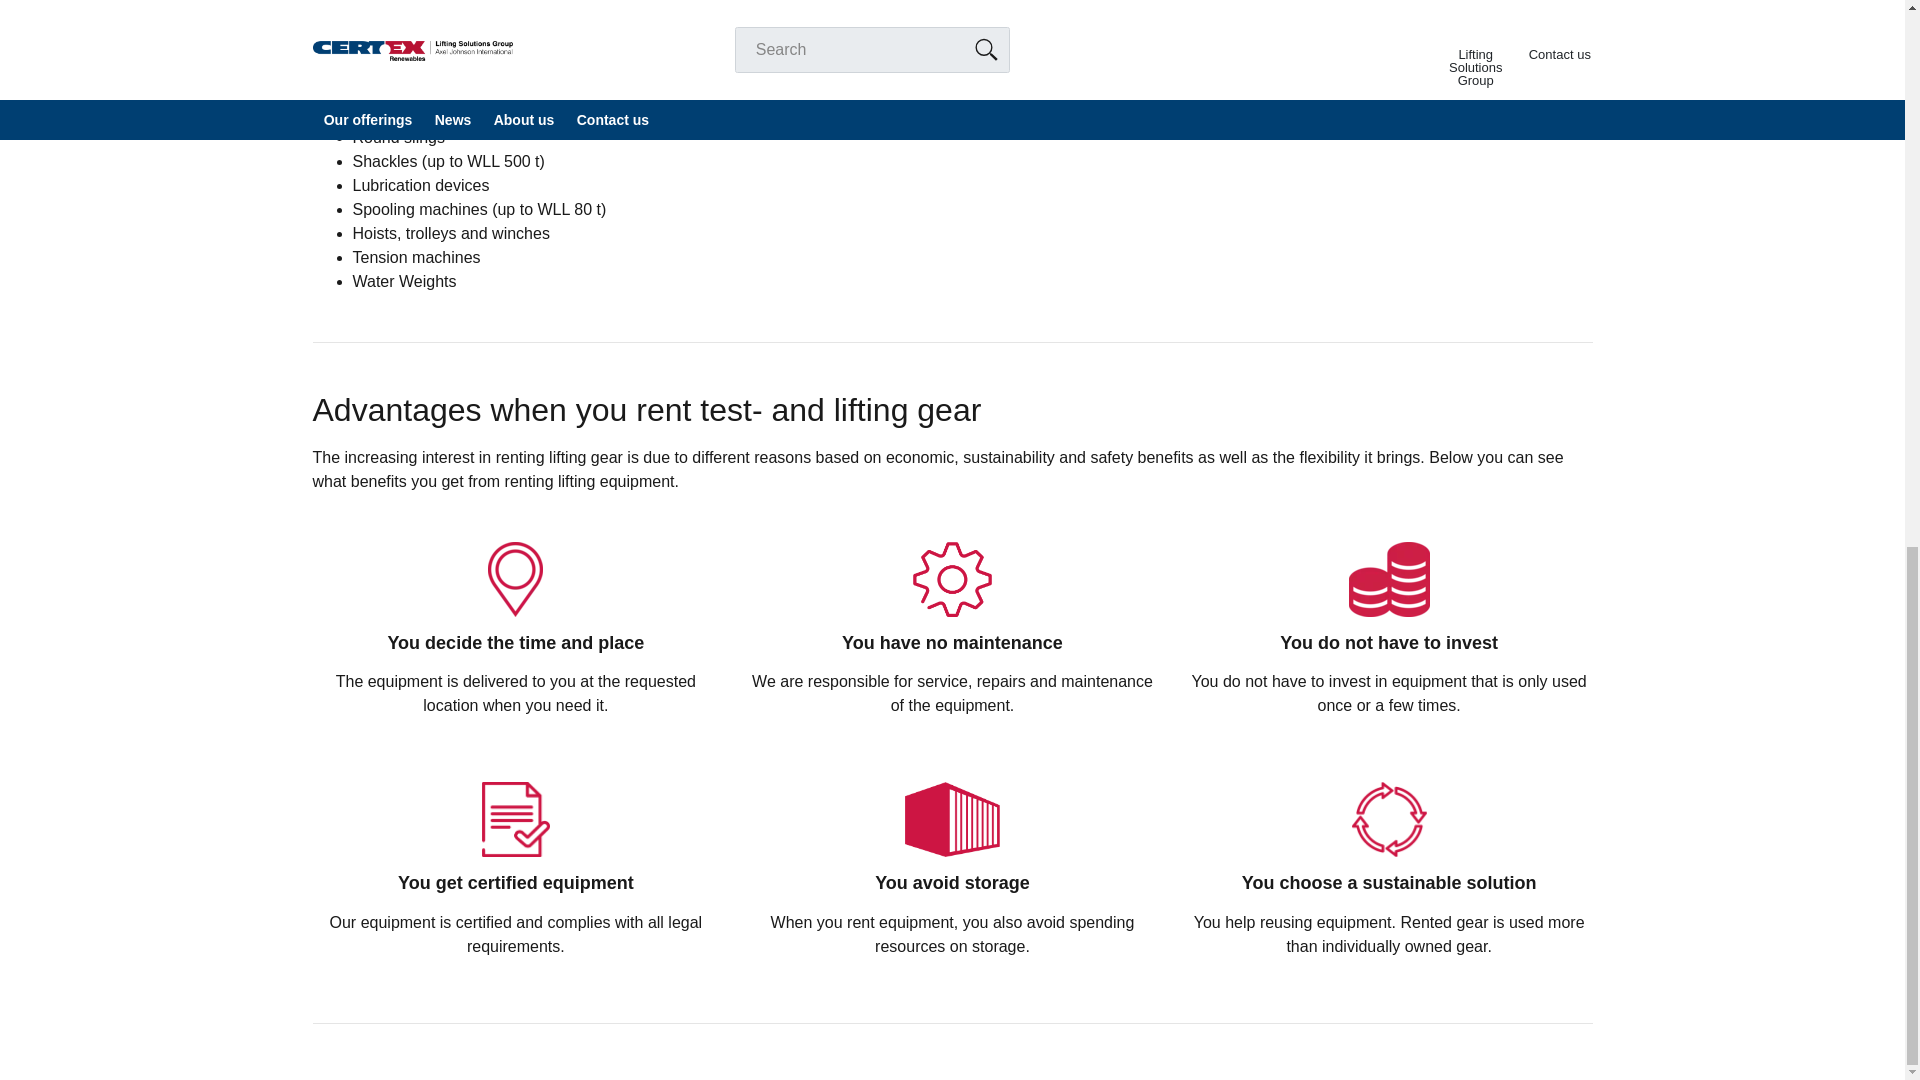 The image size is (1920, 1080). What do you see at coordinates (1390, 579) in the screenshot?
I see `You do not have to invest` at bounding box center [1390, 579].